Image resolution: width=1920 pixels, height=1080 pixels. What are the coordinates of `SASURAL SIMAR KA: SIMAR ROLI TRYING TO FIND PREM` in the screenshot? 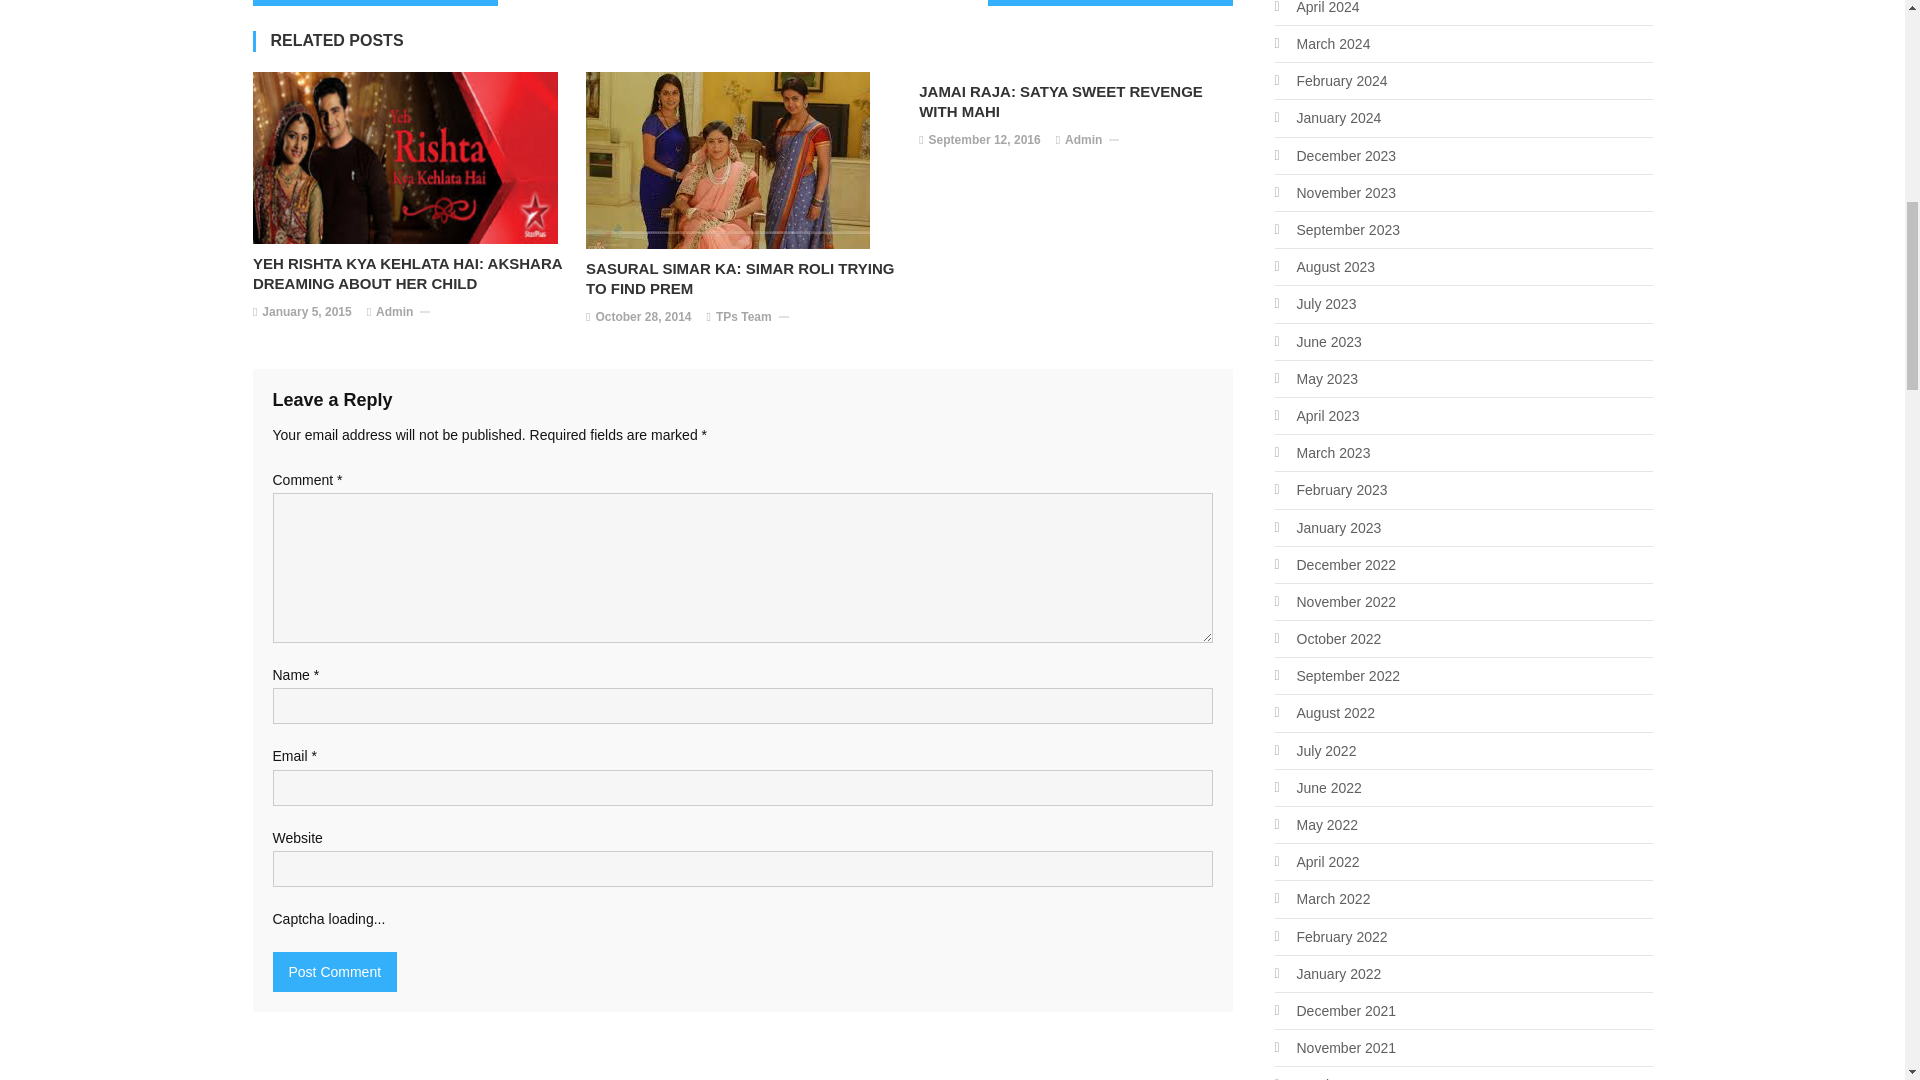 It's located at (742, 279).